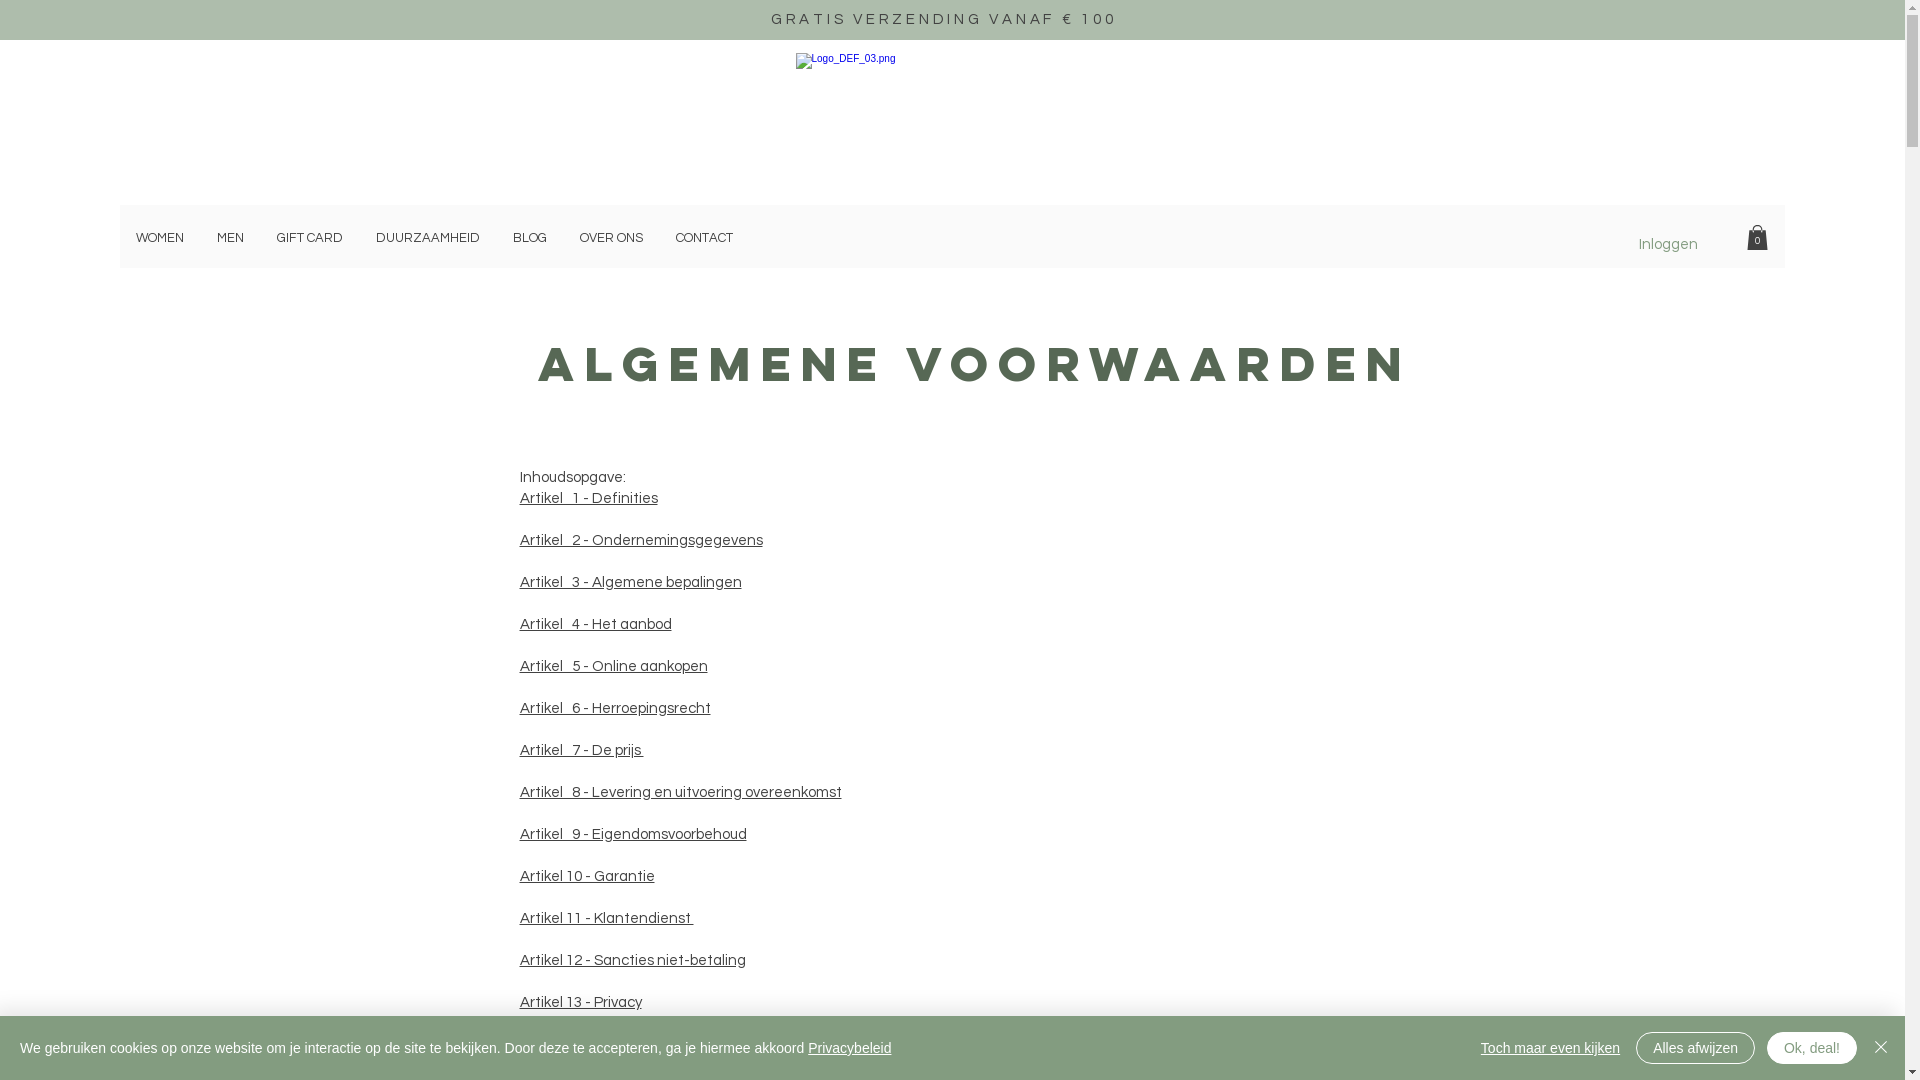  What do you see at coordinates (634, 834) in the screenshot?
I see `Artikel   9 - Eigendomsvoorbehoud` at bounding box center [634, 834].